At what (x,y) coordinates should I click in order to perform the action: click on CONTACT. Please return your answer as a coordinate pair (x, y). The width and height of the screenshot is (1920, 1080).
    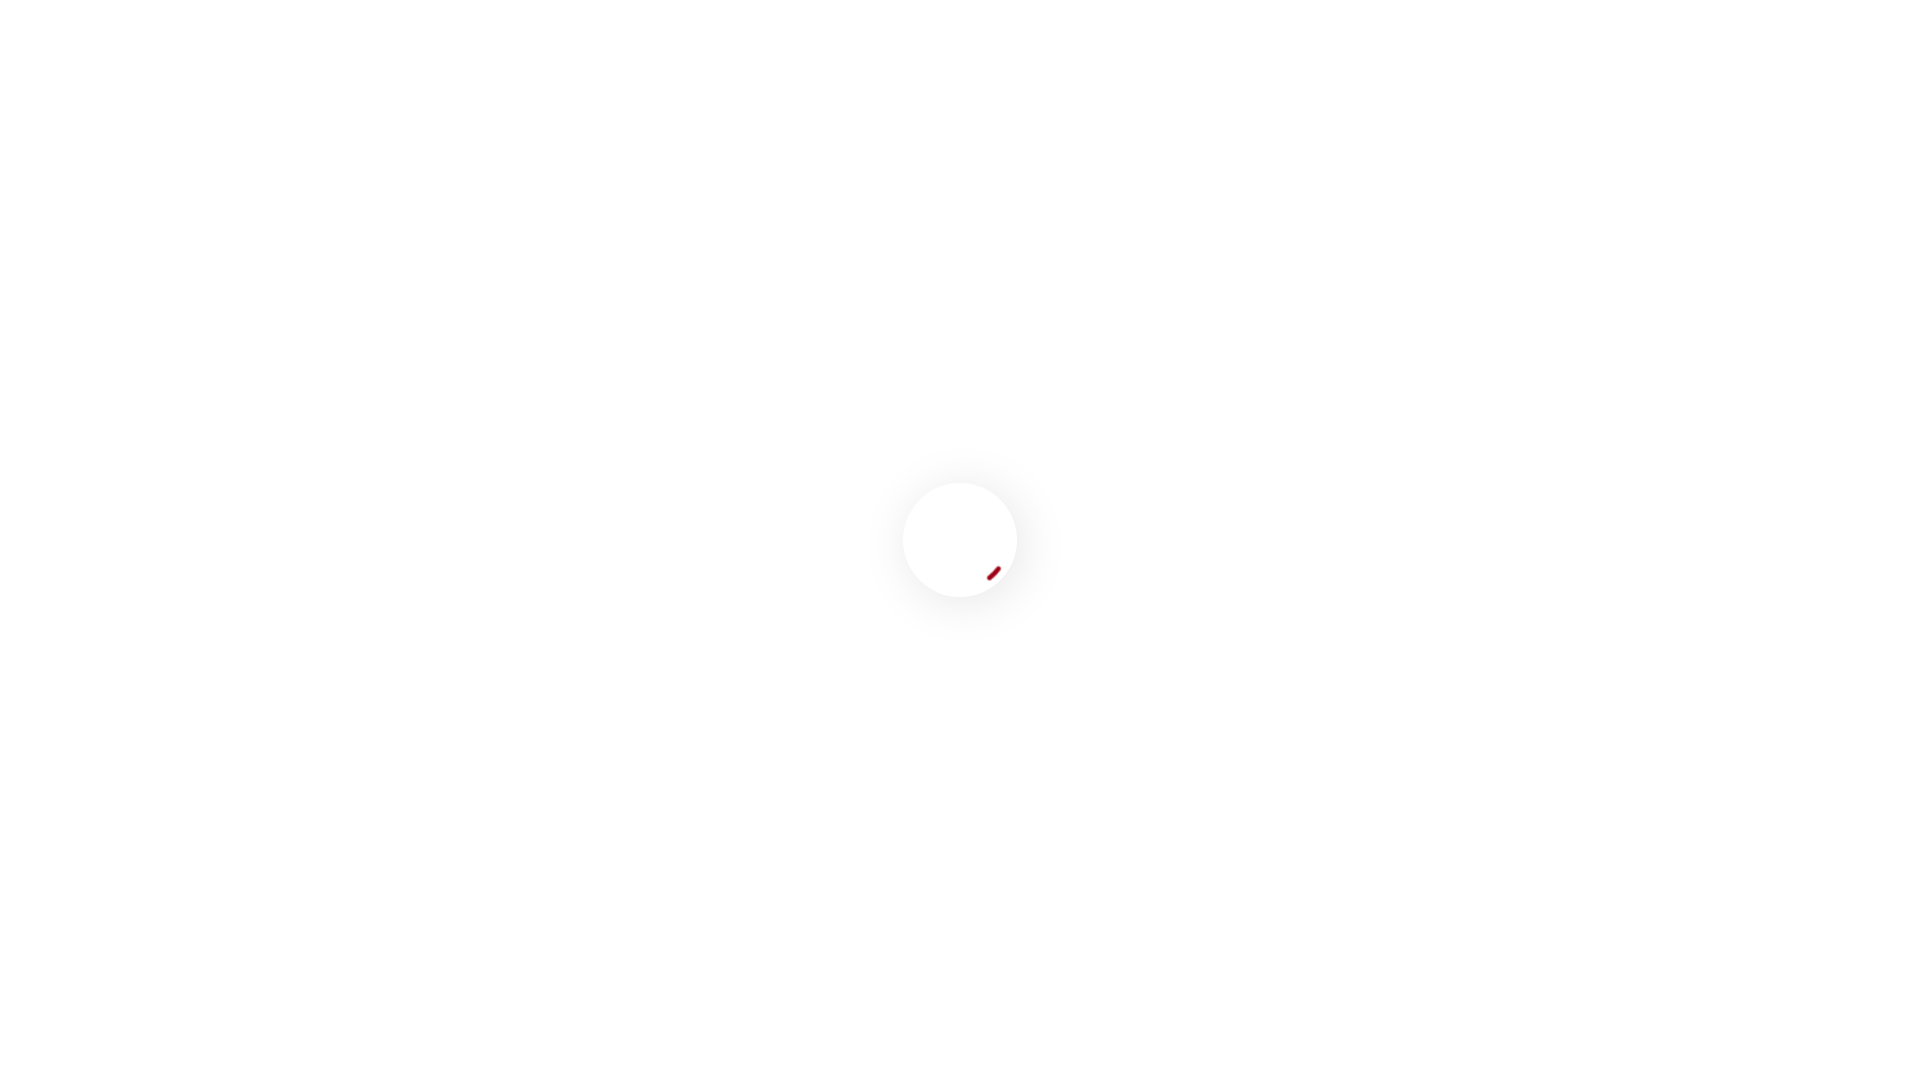
    Looking at the image, I should click on (1862, 110).